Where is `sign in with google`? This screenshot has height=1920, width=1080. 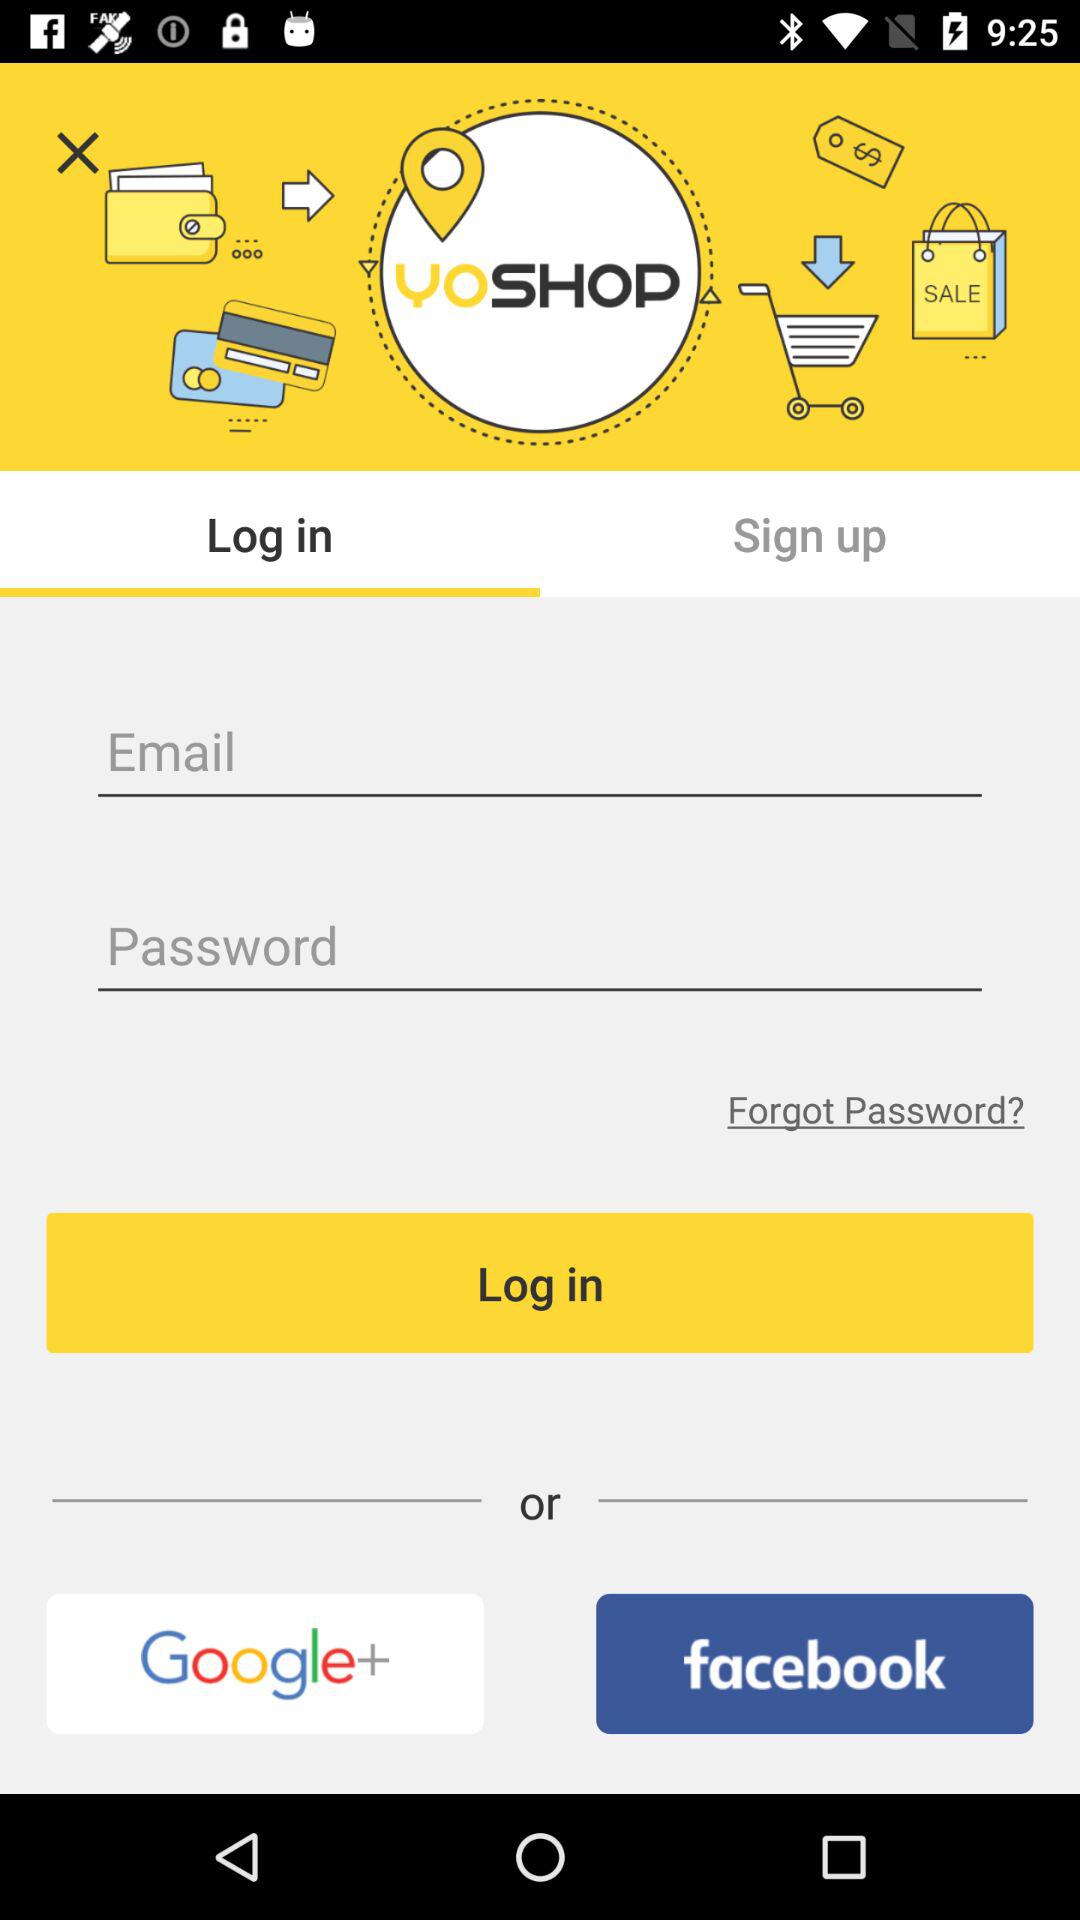
sign in with google is located at coordinates (264, 1664).